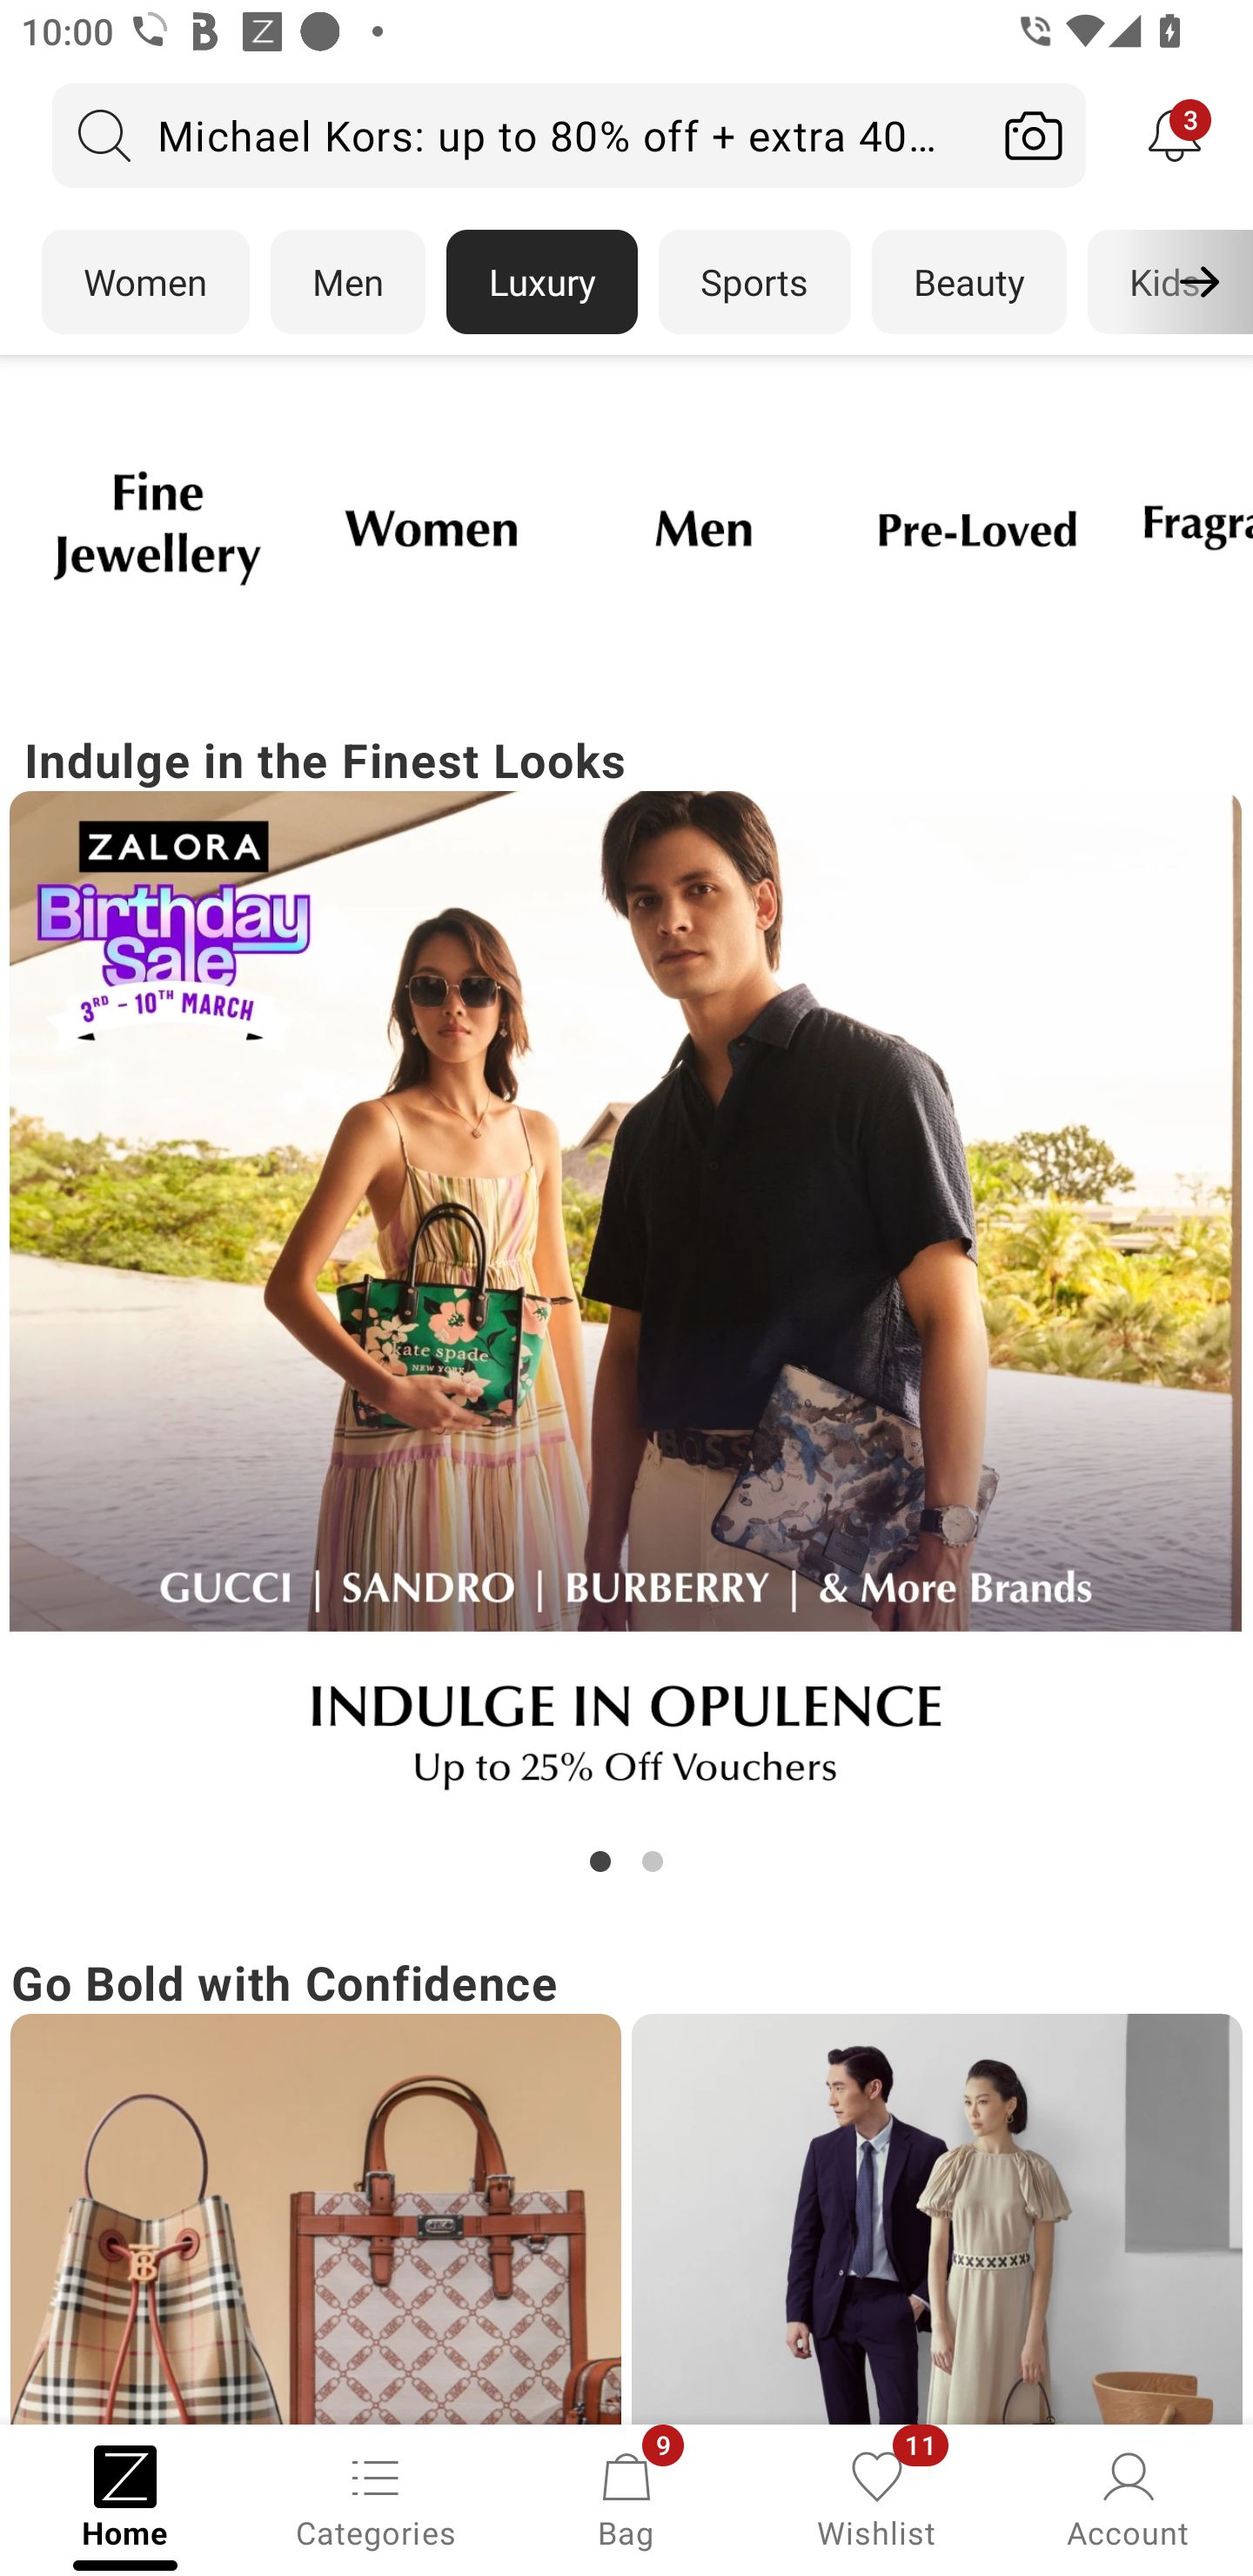 This screenshot has width=1253, height=2576. What do you see at coordinates (1128, 2498) in the screenshot?
I see `Account` at bounding box center [1128, 2498].